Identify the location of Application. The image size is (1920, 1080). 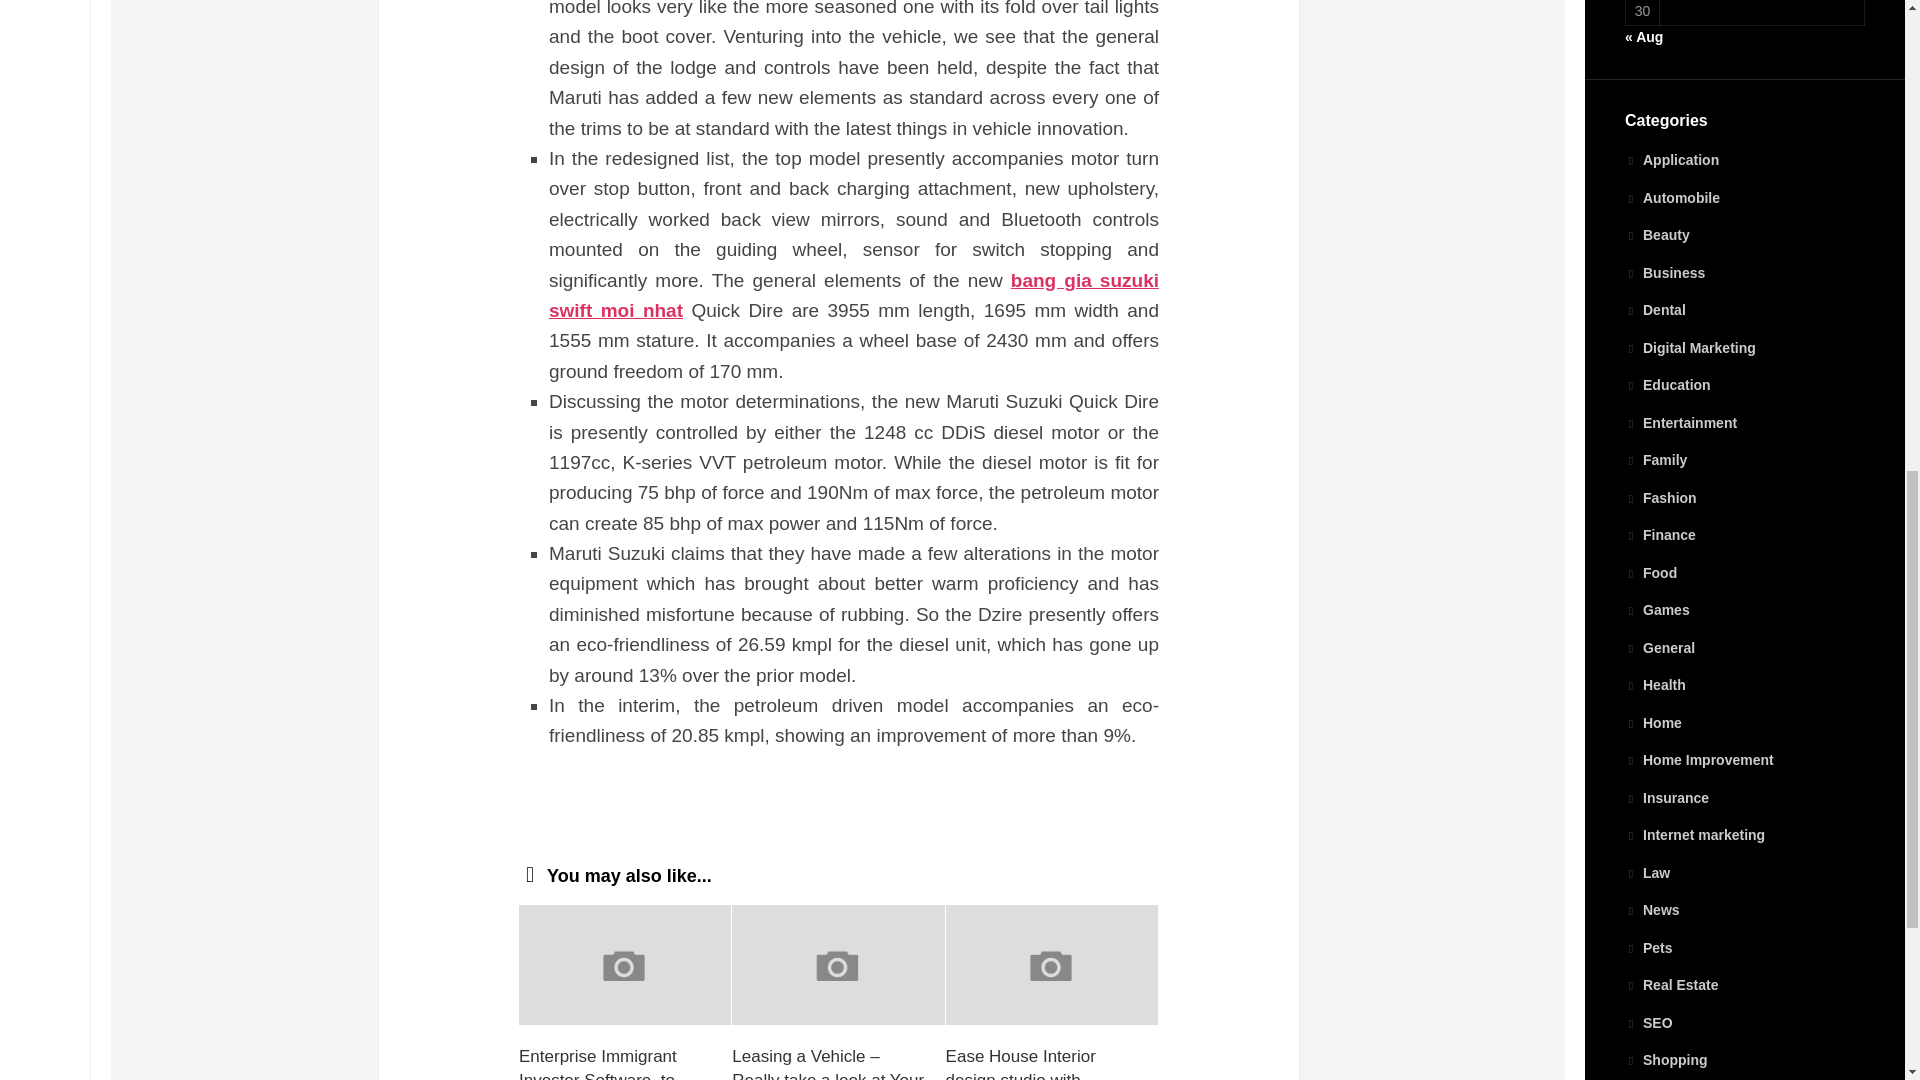
(1671, 160).